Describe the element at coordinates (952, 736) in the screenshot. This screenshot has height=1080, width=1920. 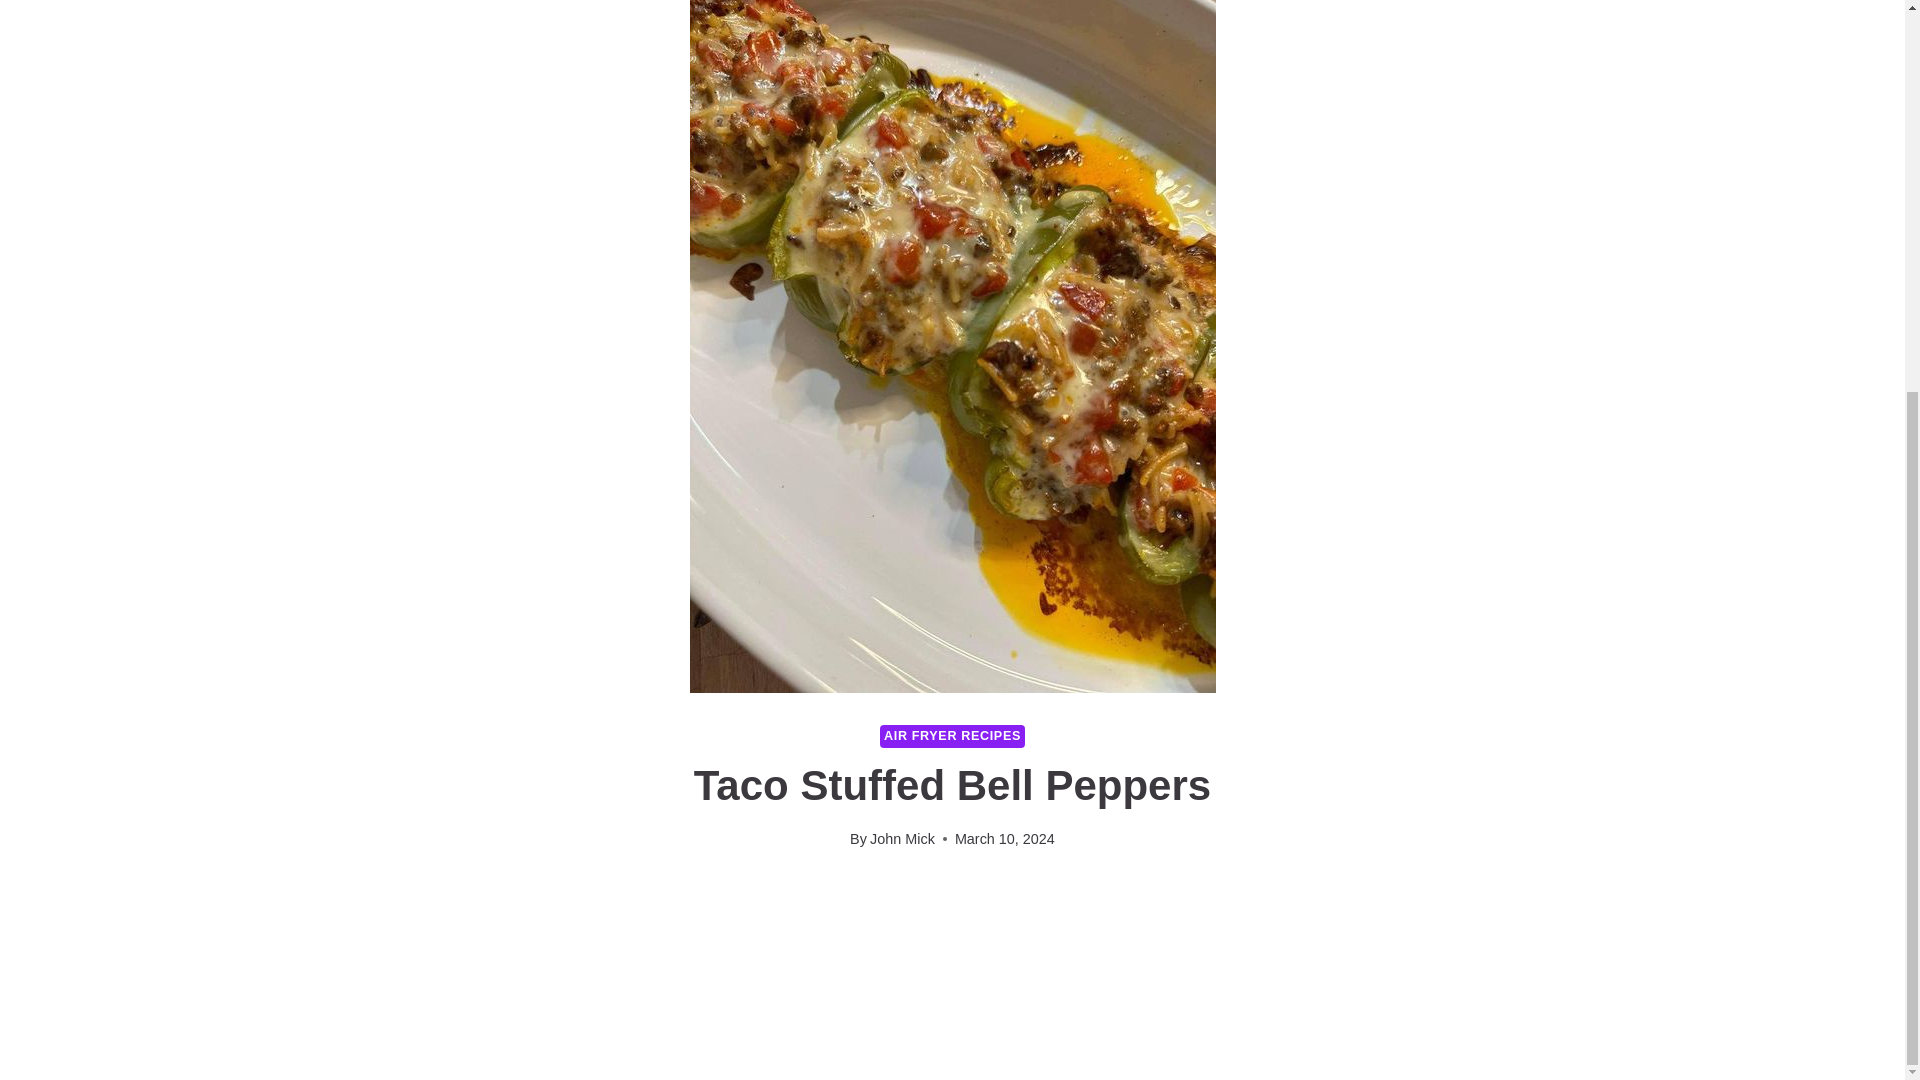
I see `AIR FRYER RECIPES` at that location.